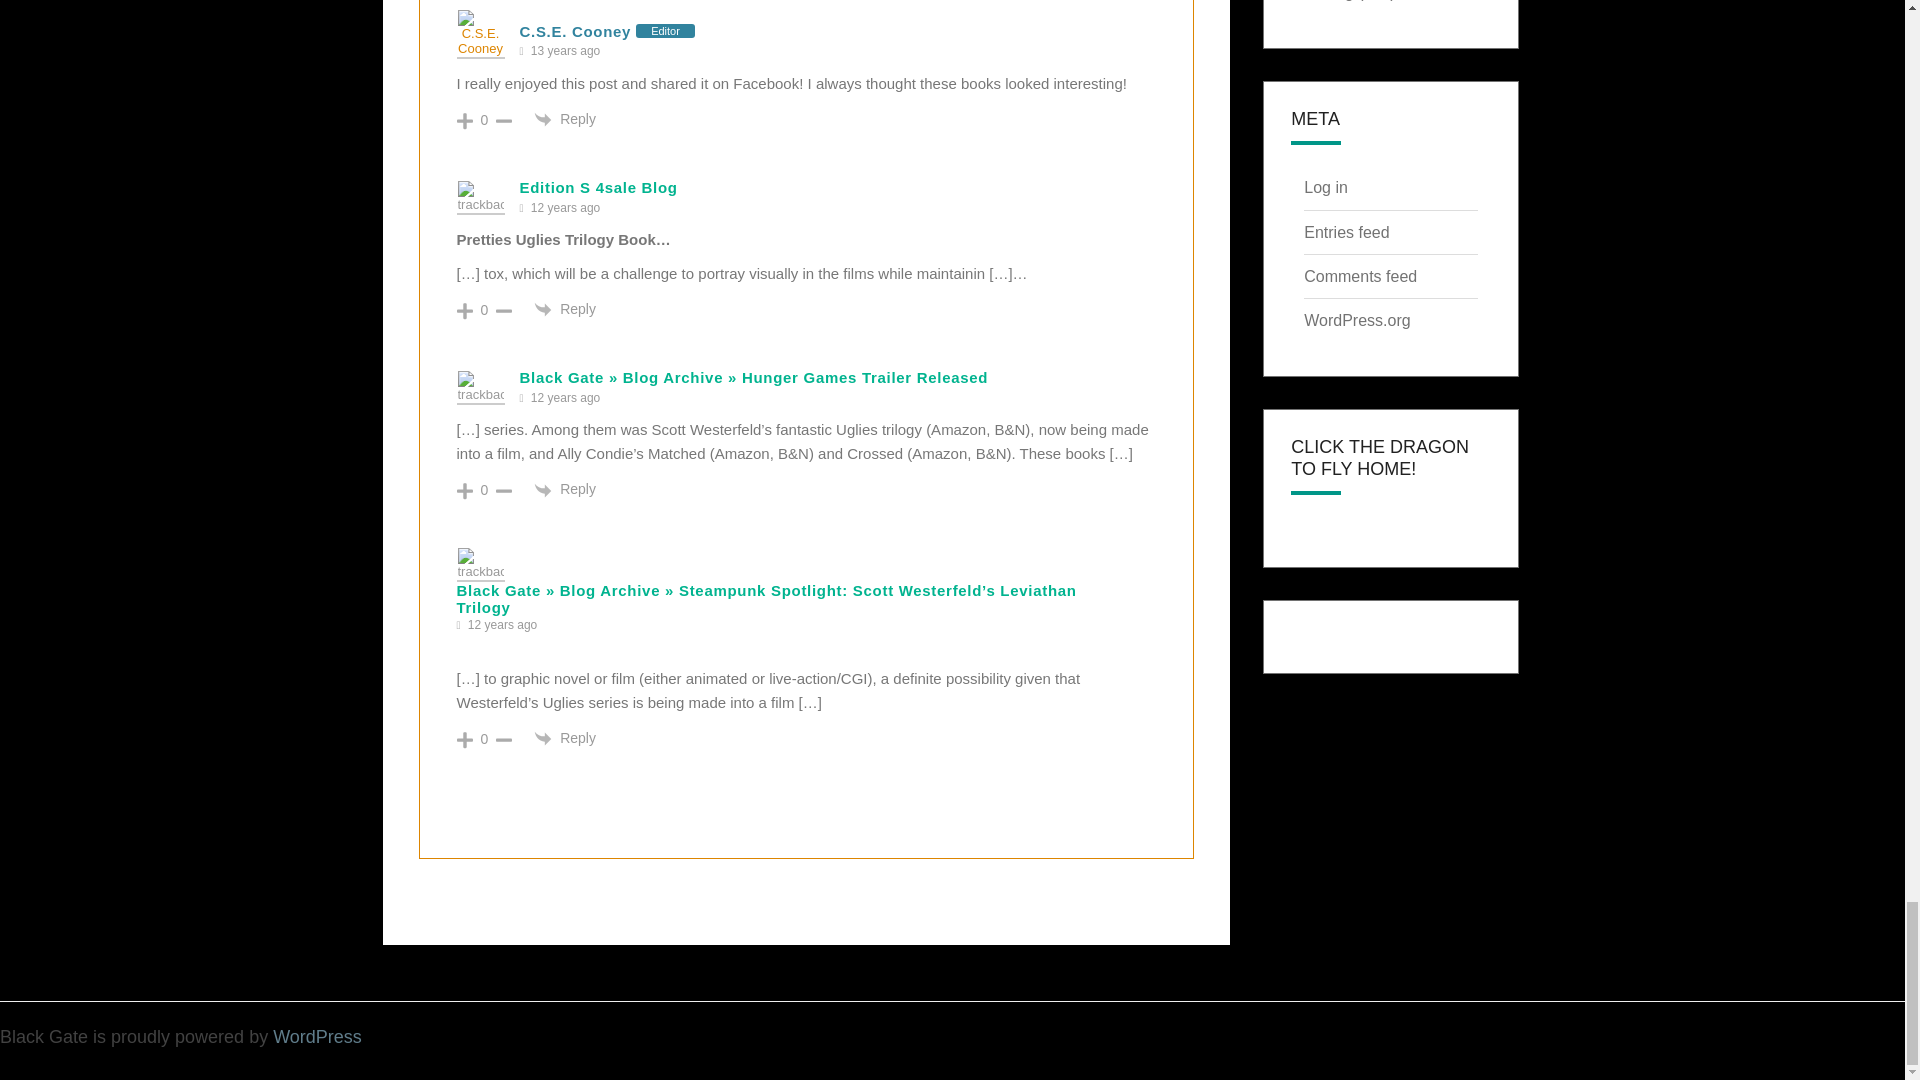 The image size is (1920, 1080). What do you see at coordinates (565, 208) in the screenshot?
I see `Wednesday, August 17, 2011 11:54 pm` at bounding box center [565, 208].